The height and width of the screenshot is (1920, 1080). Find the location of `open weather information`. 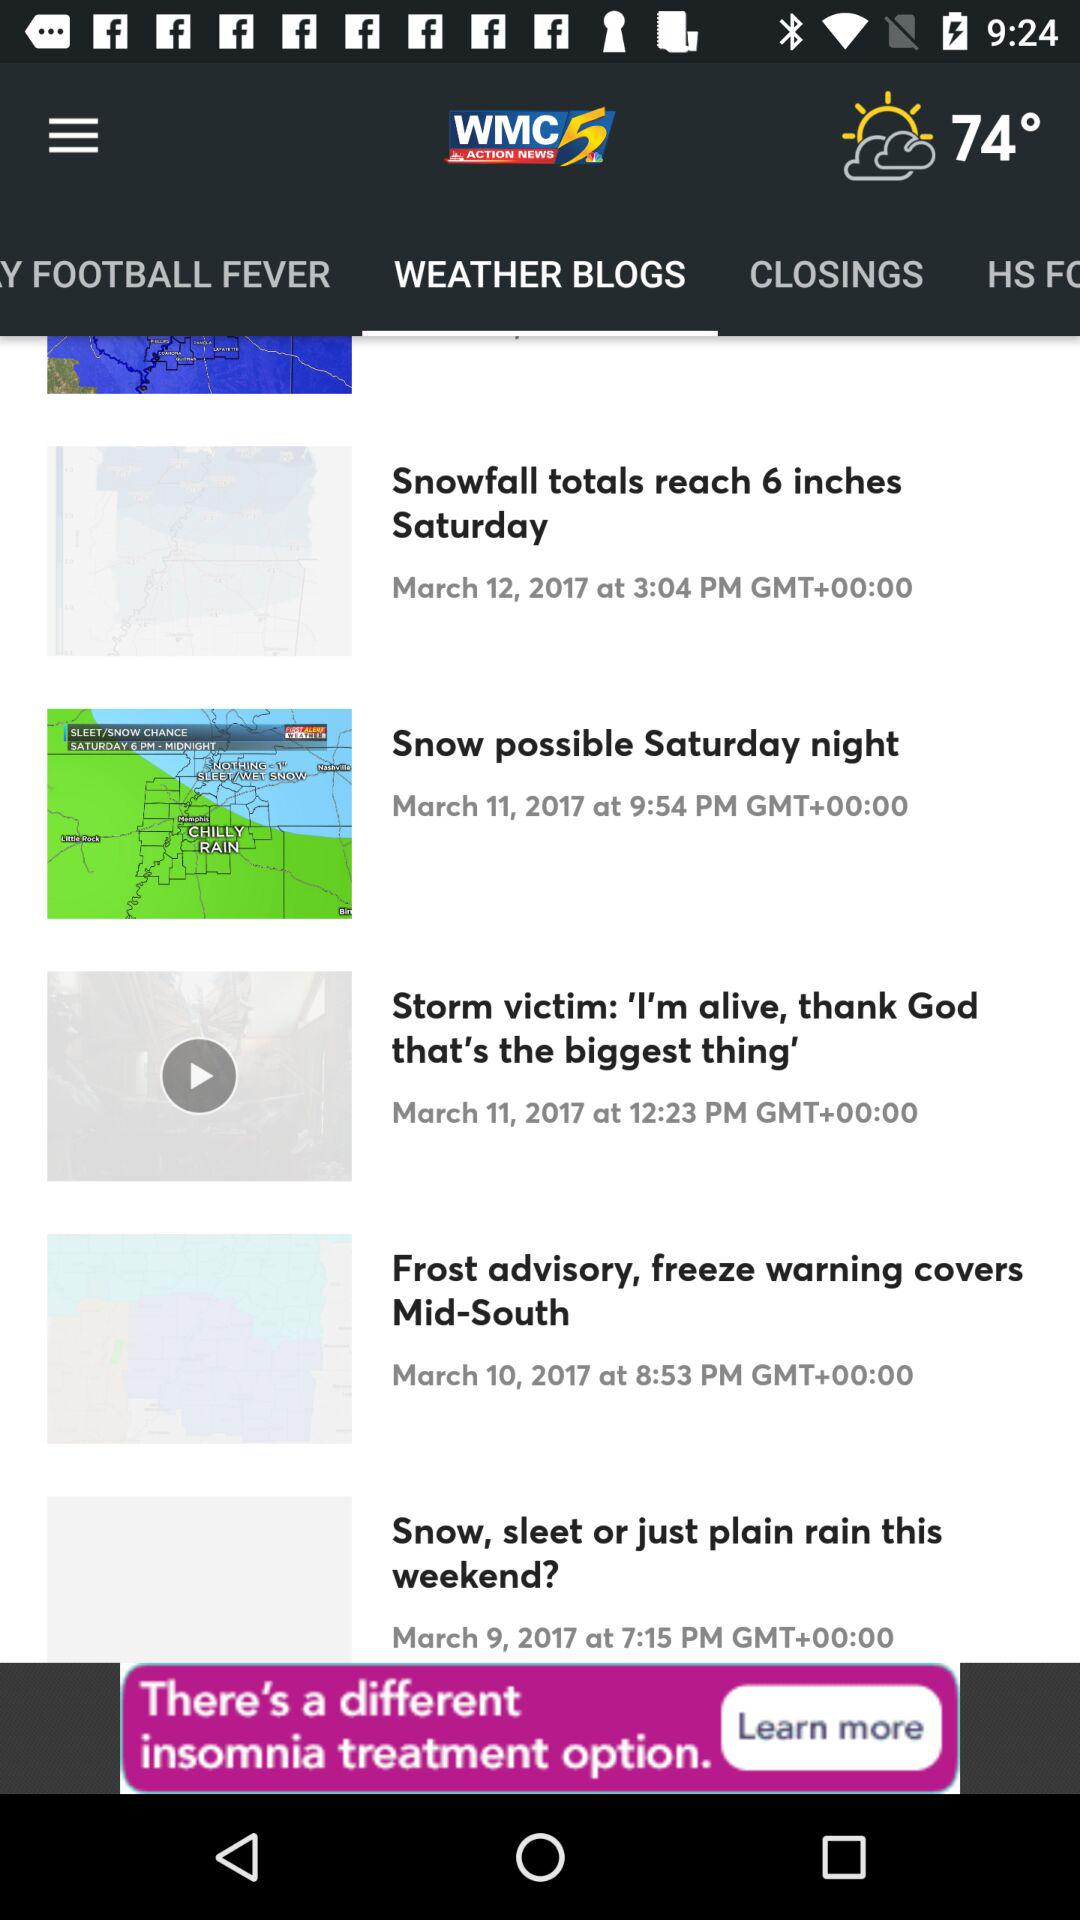

open weather information is located at coordinates (888, 136).